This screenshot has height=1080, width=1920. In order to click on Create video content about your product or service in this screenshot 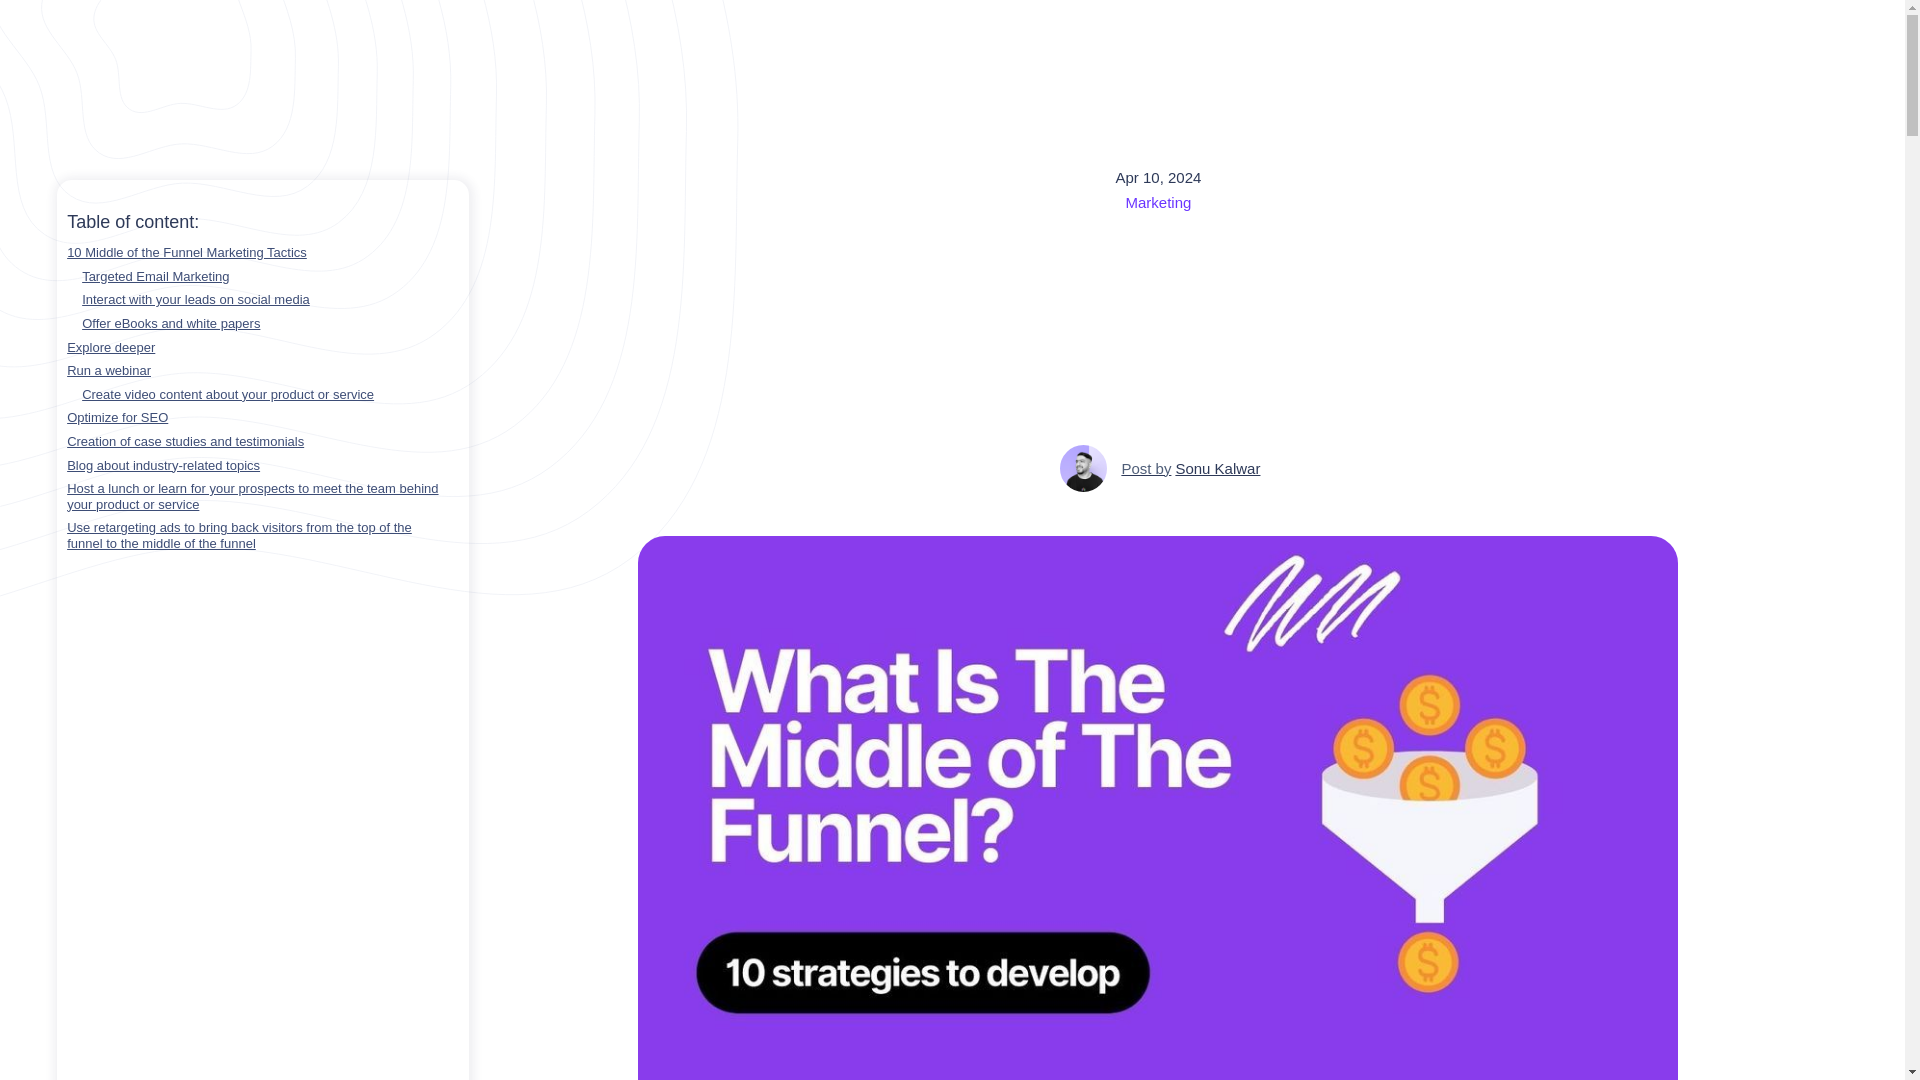, I will do `click(1158, 468)`.